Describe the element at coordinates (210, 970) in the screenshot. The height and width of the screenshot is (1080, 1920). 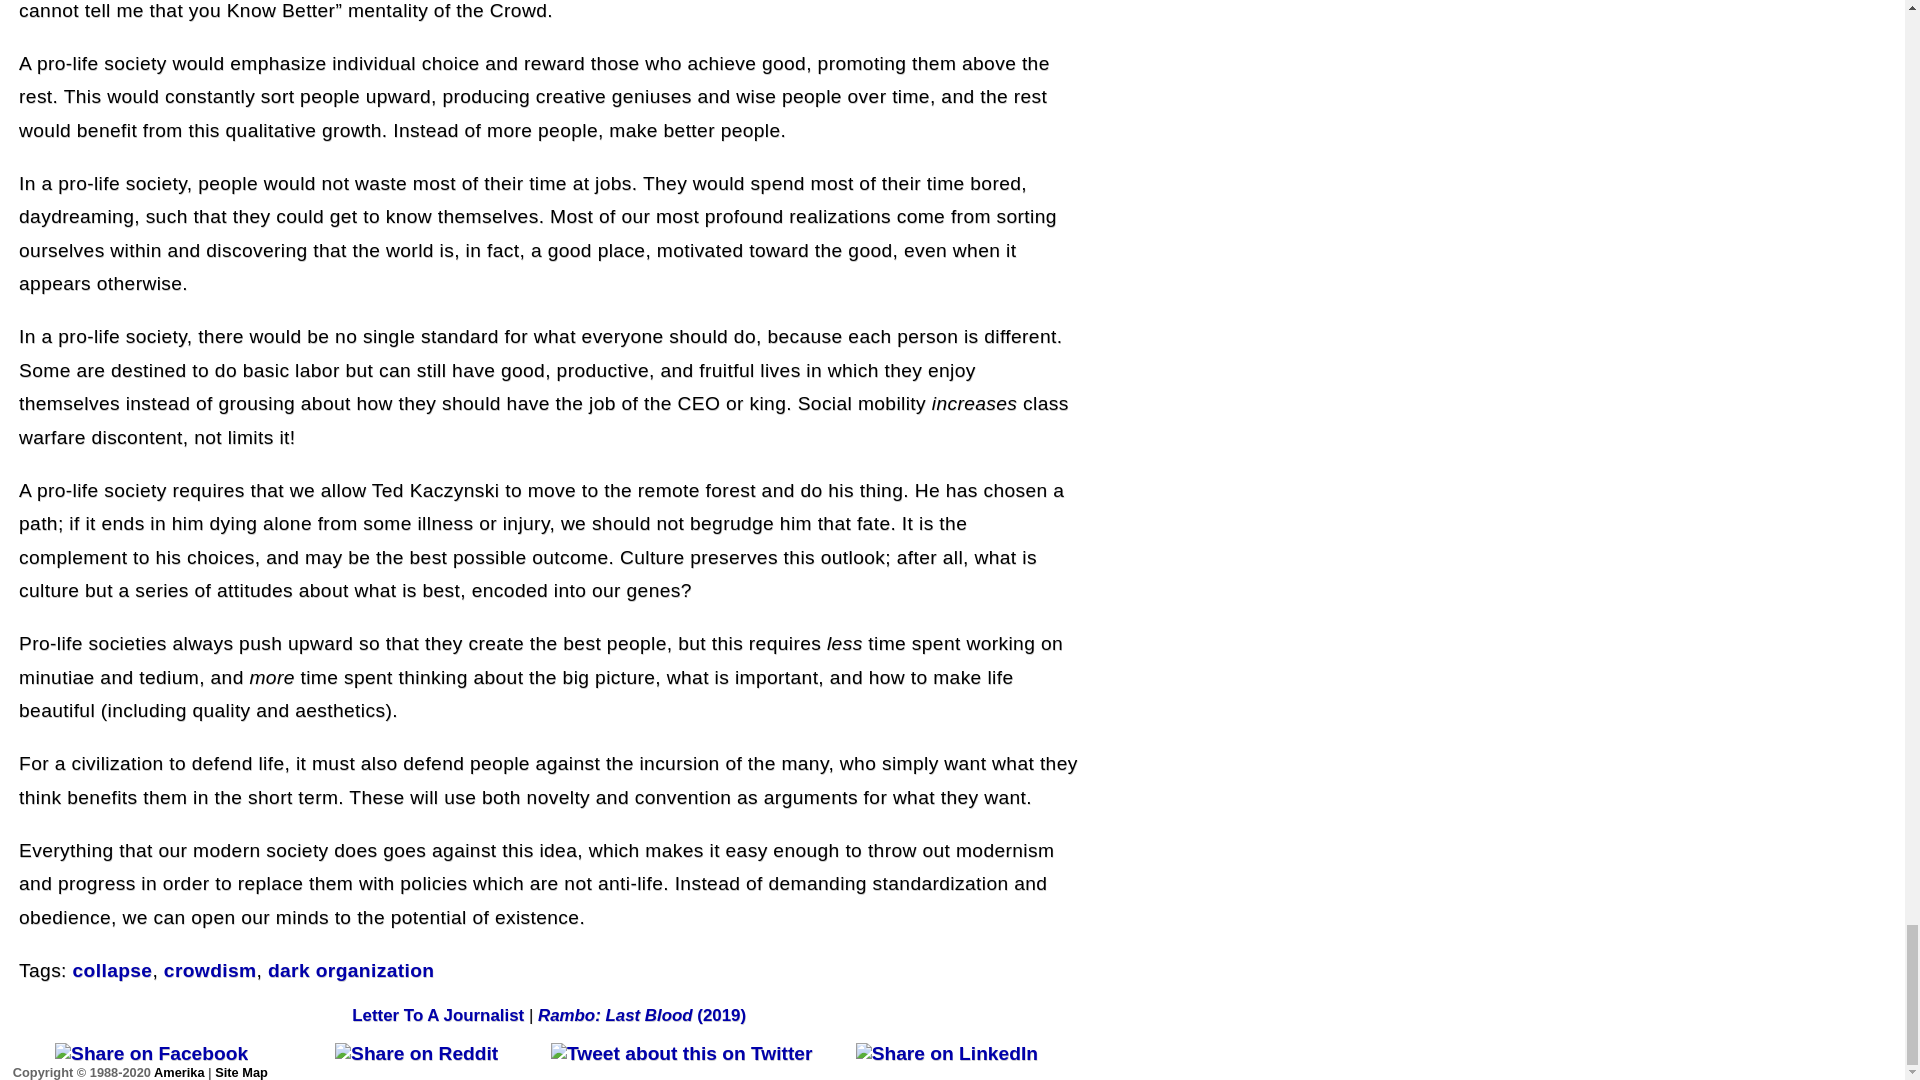
I see `crowdism` at that location.